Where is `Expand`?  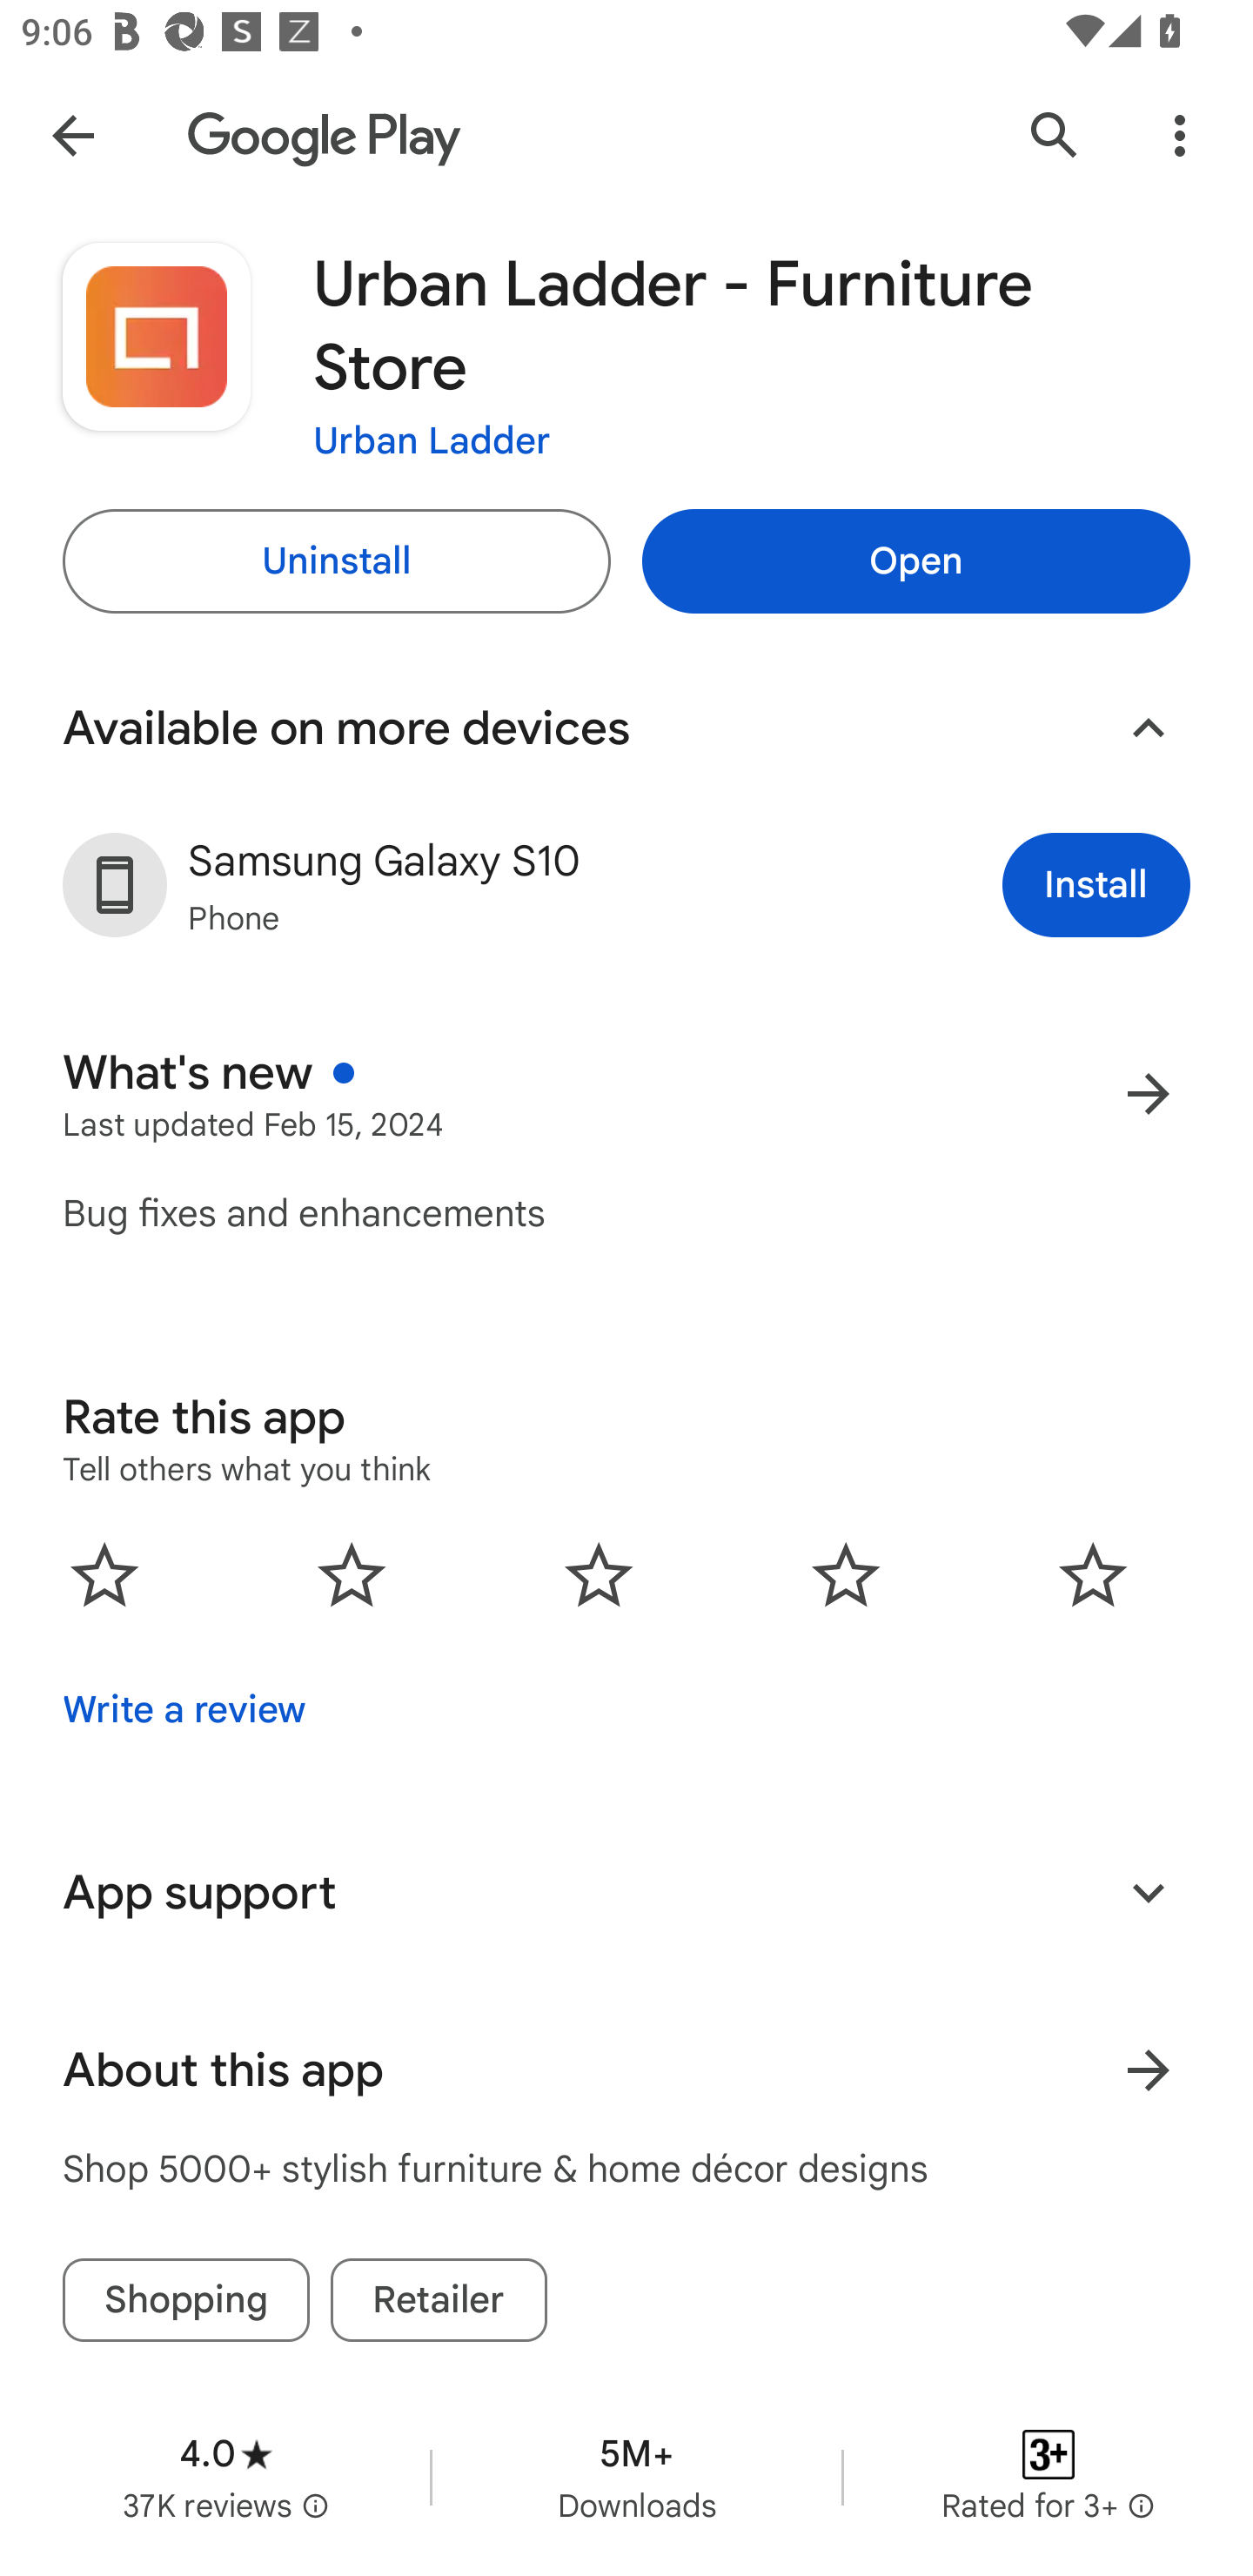 Expand is located at coordinates (1149, 1892).